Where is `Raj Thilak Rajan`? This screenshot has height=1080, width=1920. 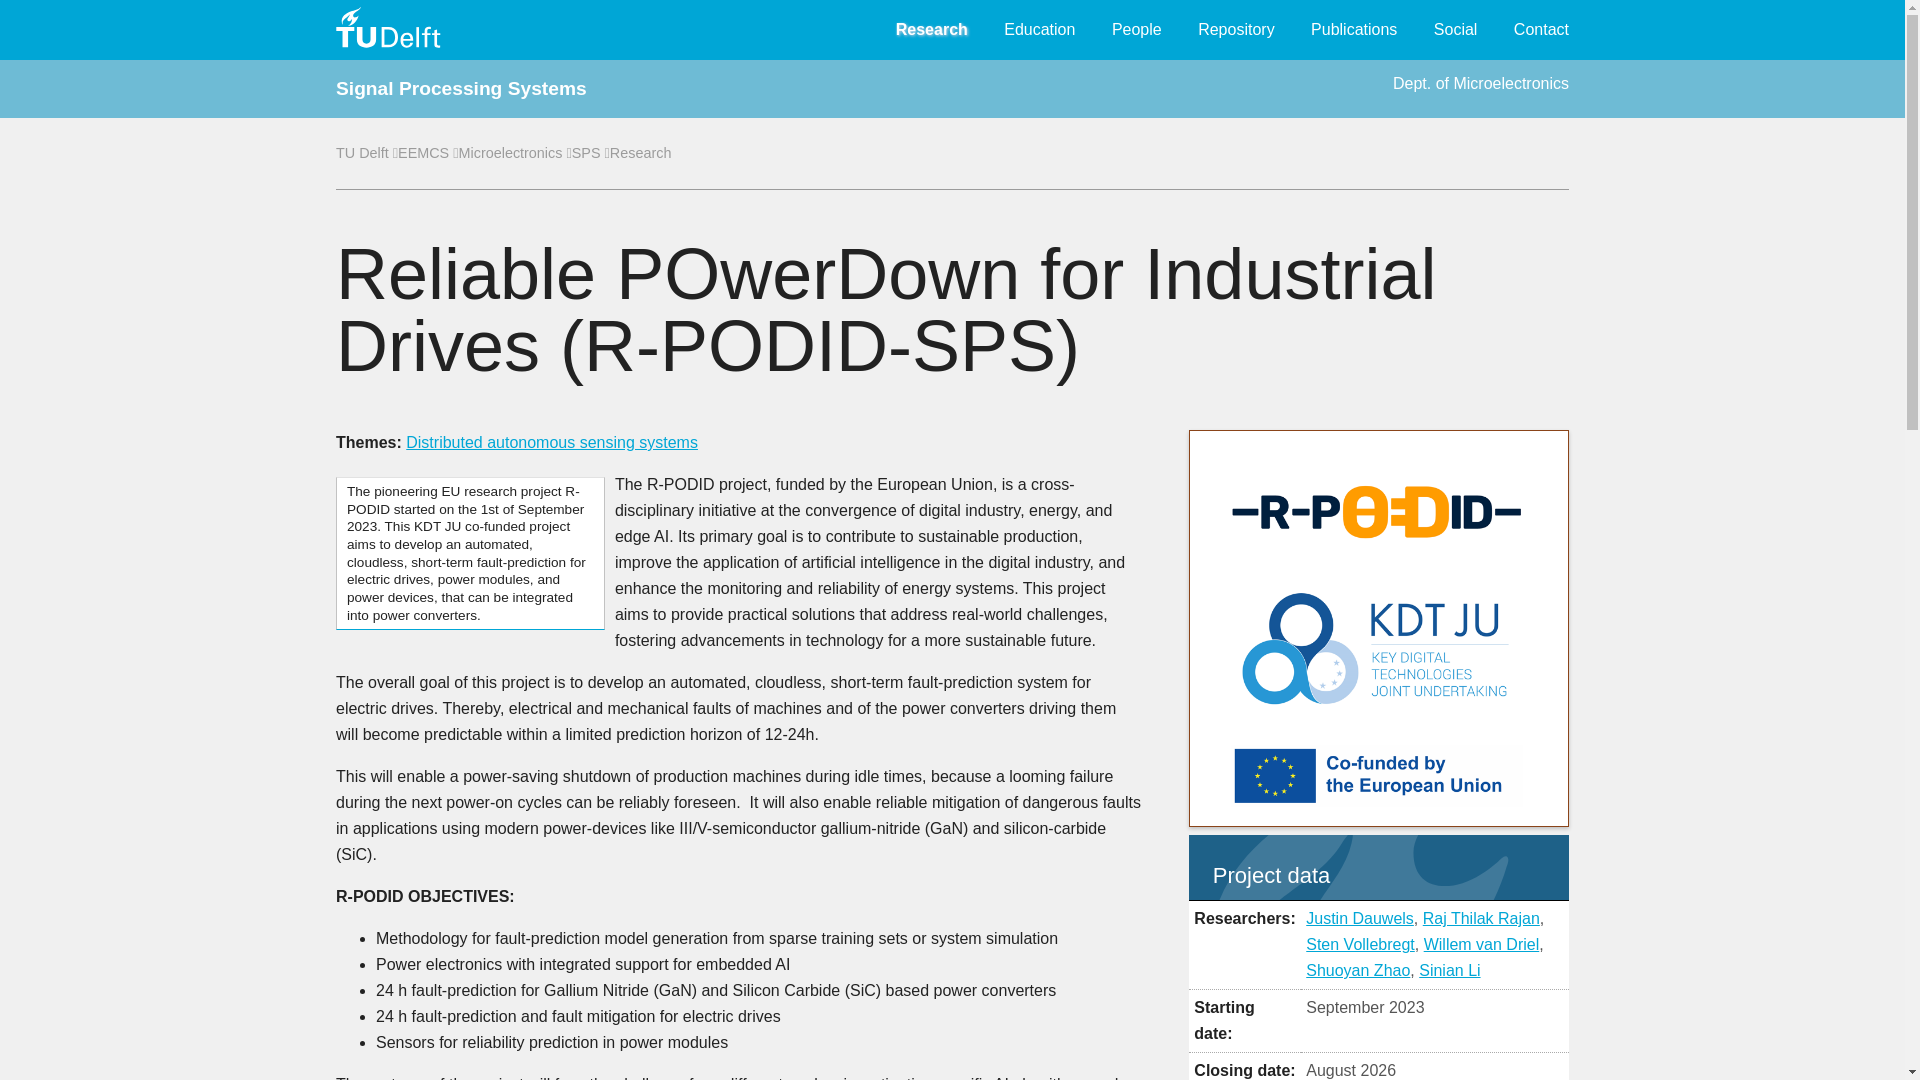
Raj Thilak Rajan is located at coordinates (1480, 918).